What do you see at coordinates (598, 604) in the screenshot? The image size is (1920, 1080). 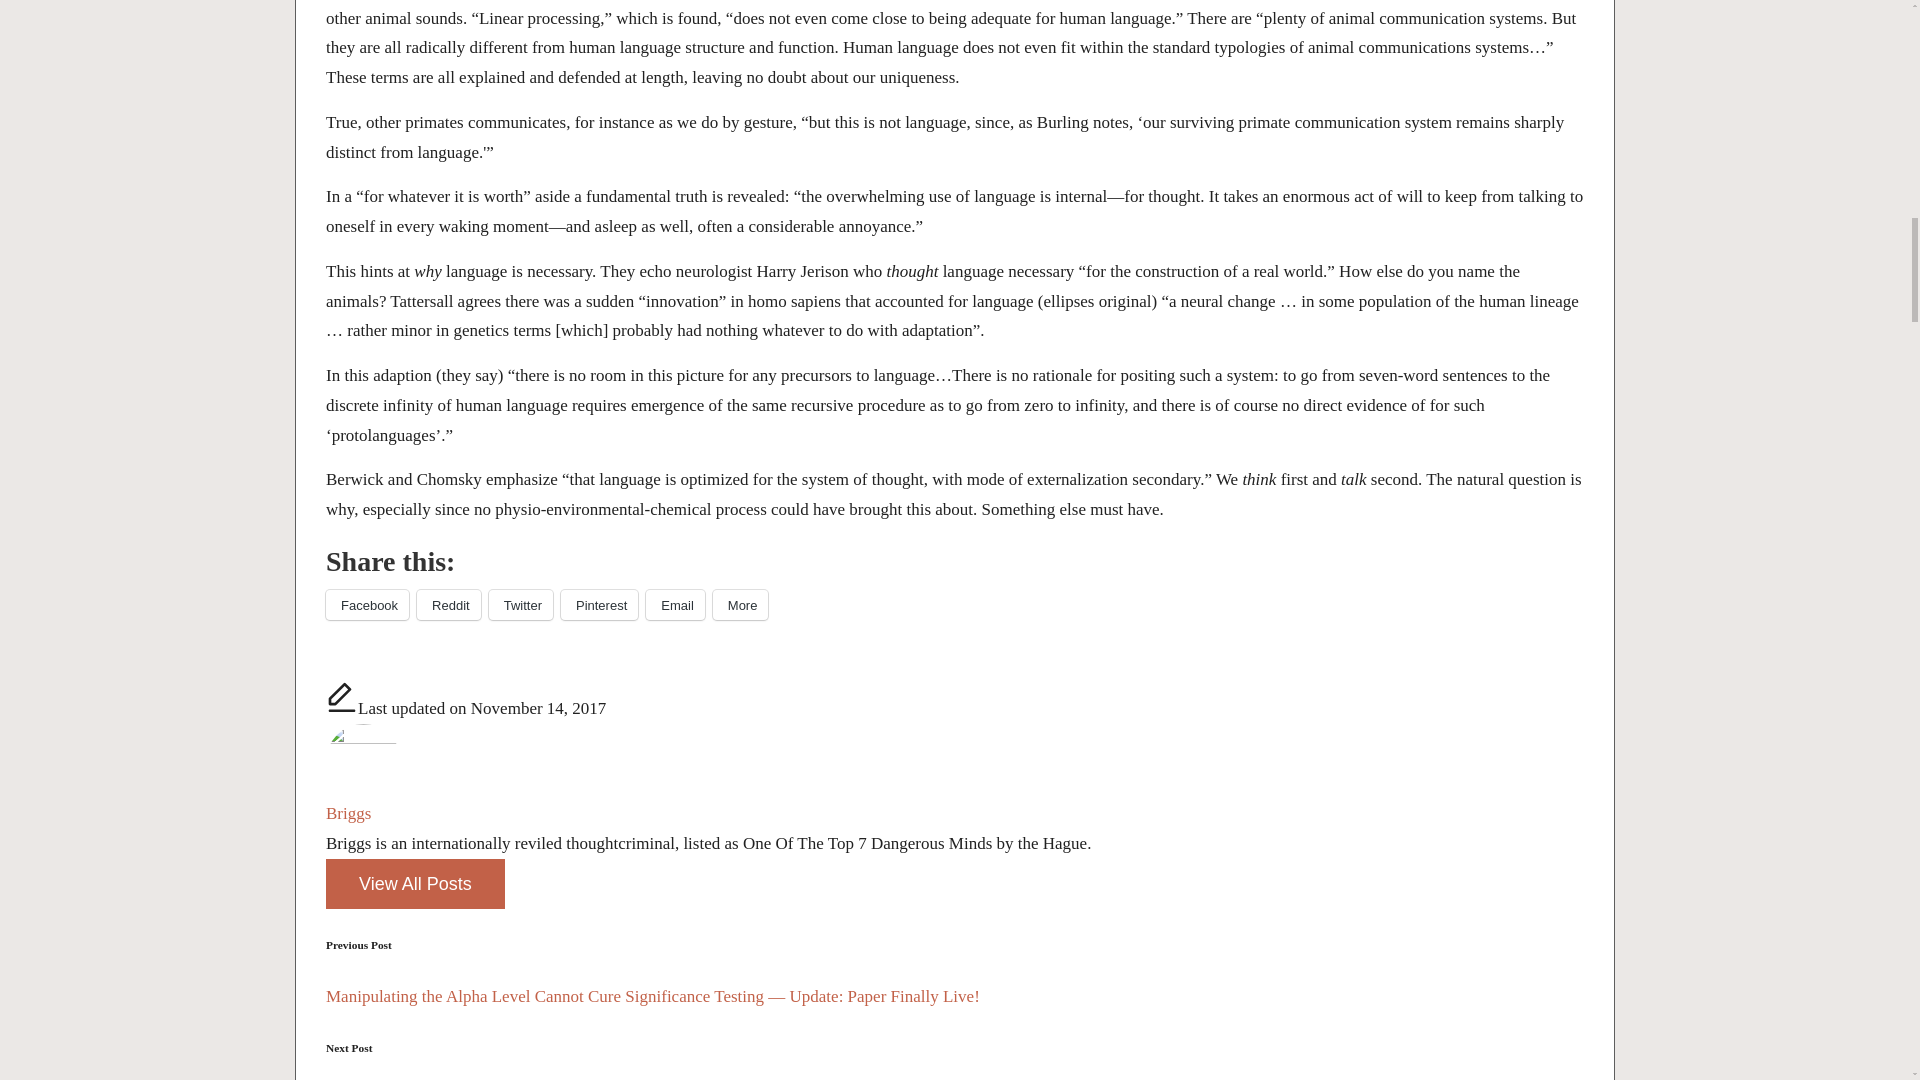 I see `Pinterest` at bounding box center [598, 604].